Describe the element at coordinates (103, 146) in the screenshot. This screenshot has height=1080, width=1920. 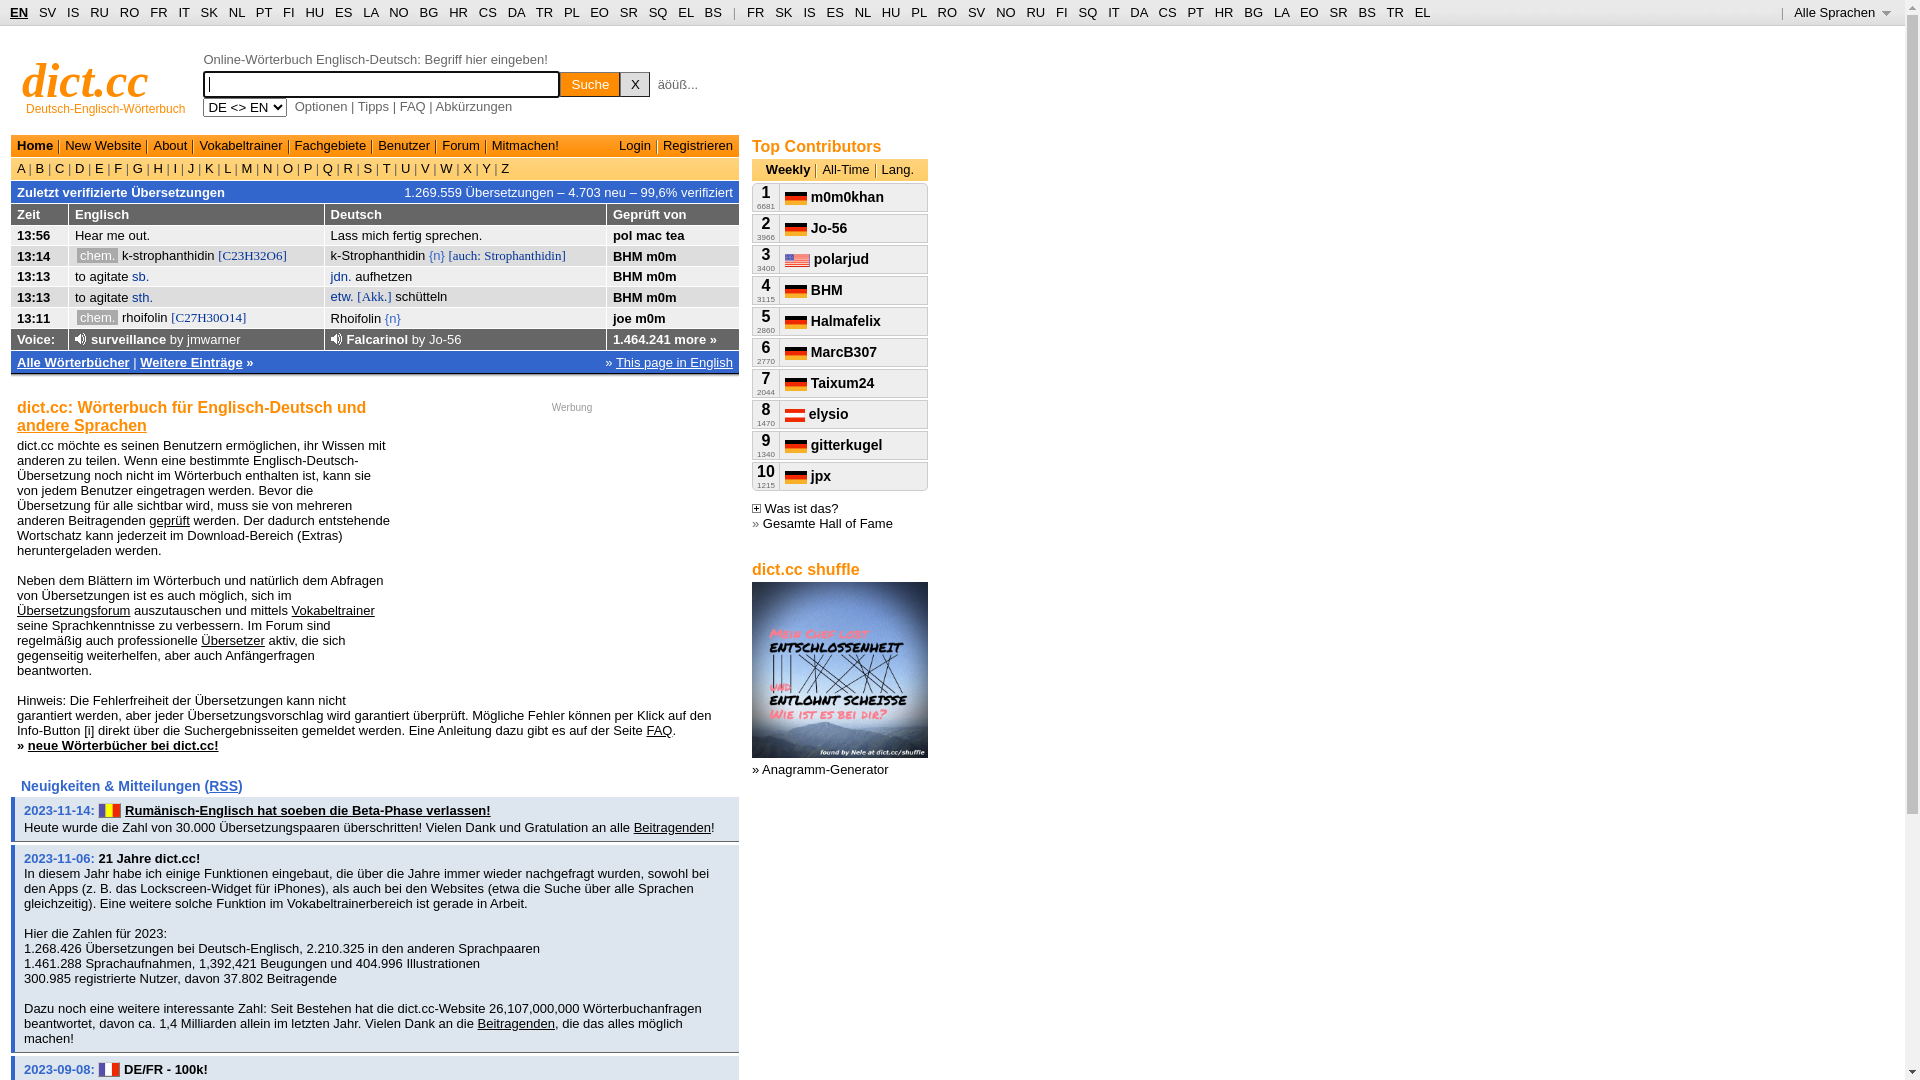
I see `New Website` at that location.